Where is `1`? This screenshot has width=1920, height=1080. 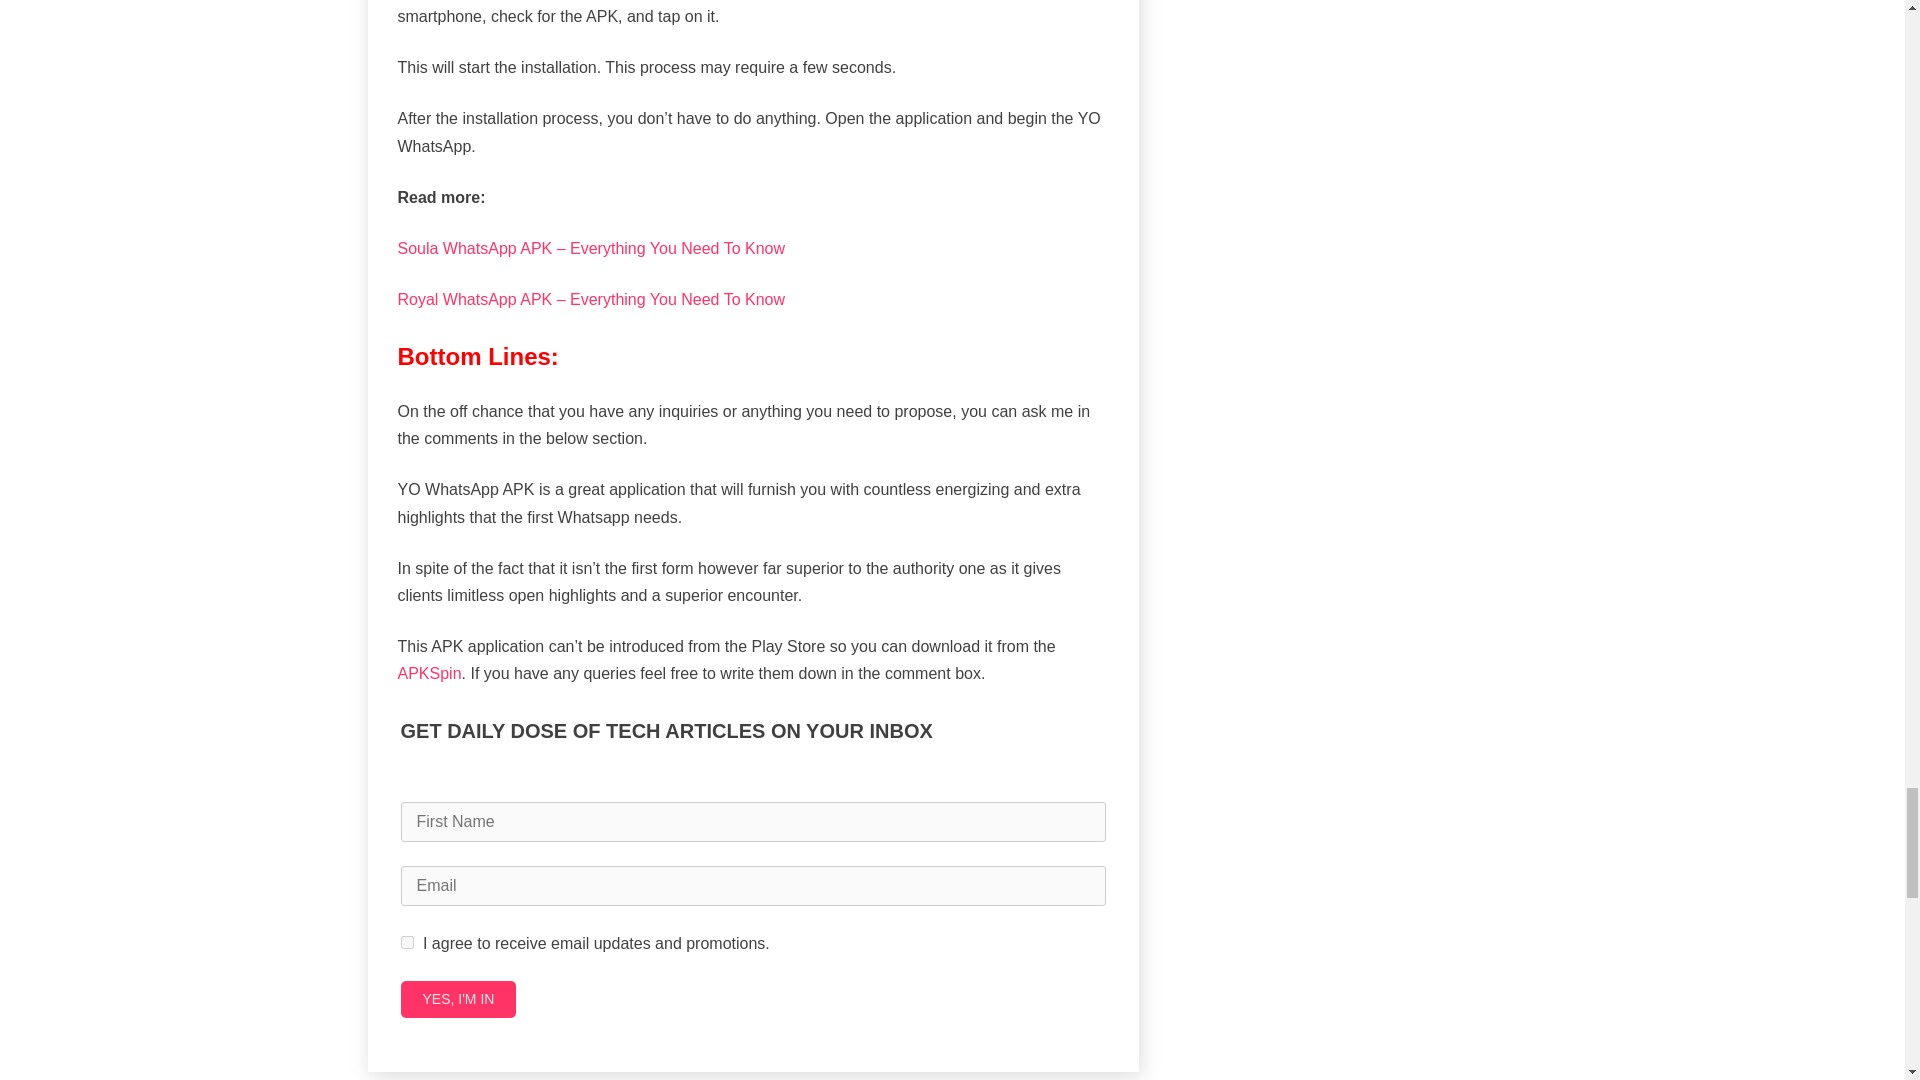
1 is located at coordinates (406, 942).